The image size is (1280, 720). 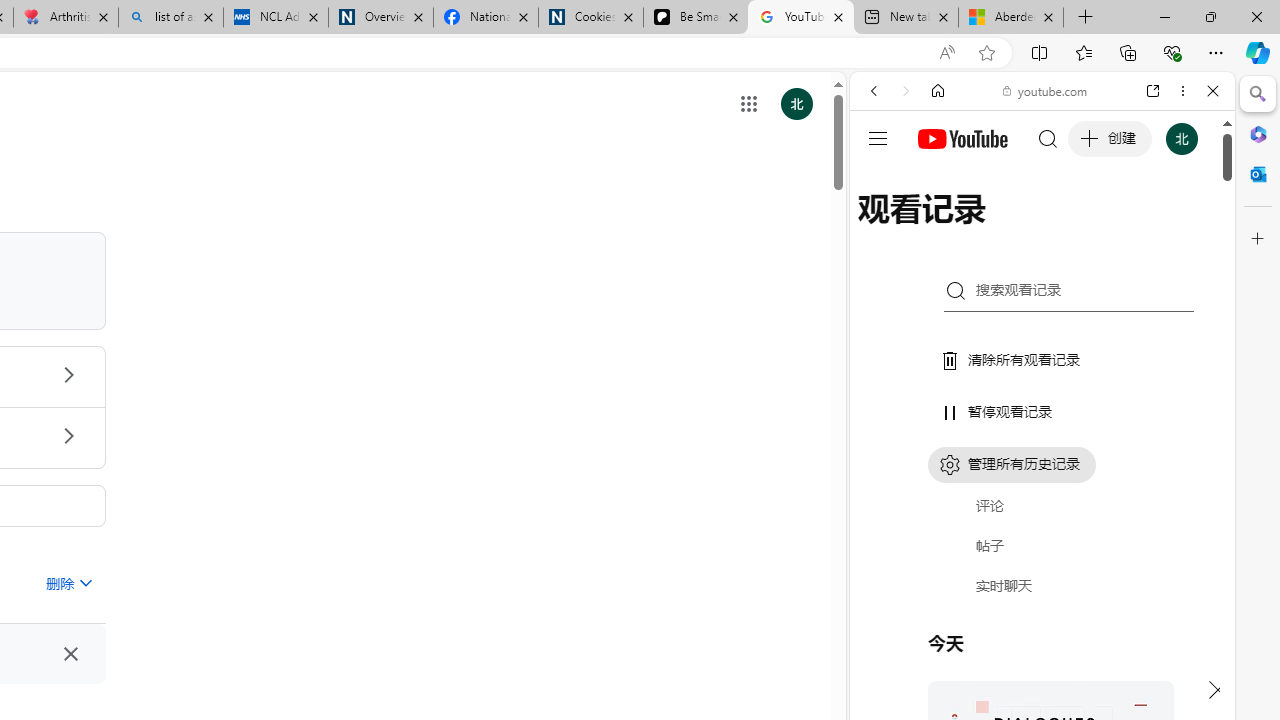 What do you see at coordinates (276, 18) in the screenshot?
I see `NCL Adult Asthma Inhaler Choice Guideline` at bounding box center [276, 18].